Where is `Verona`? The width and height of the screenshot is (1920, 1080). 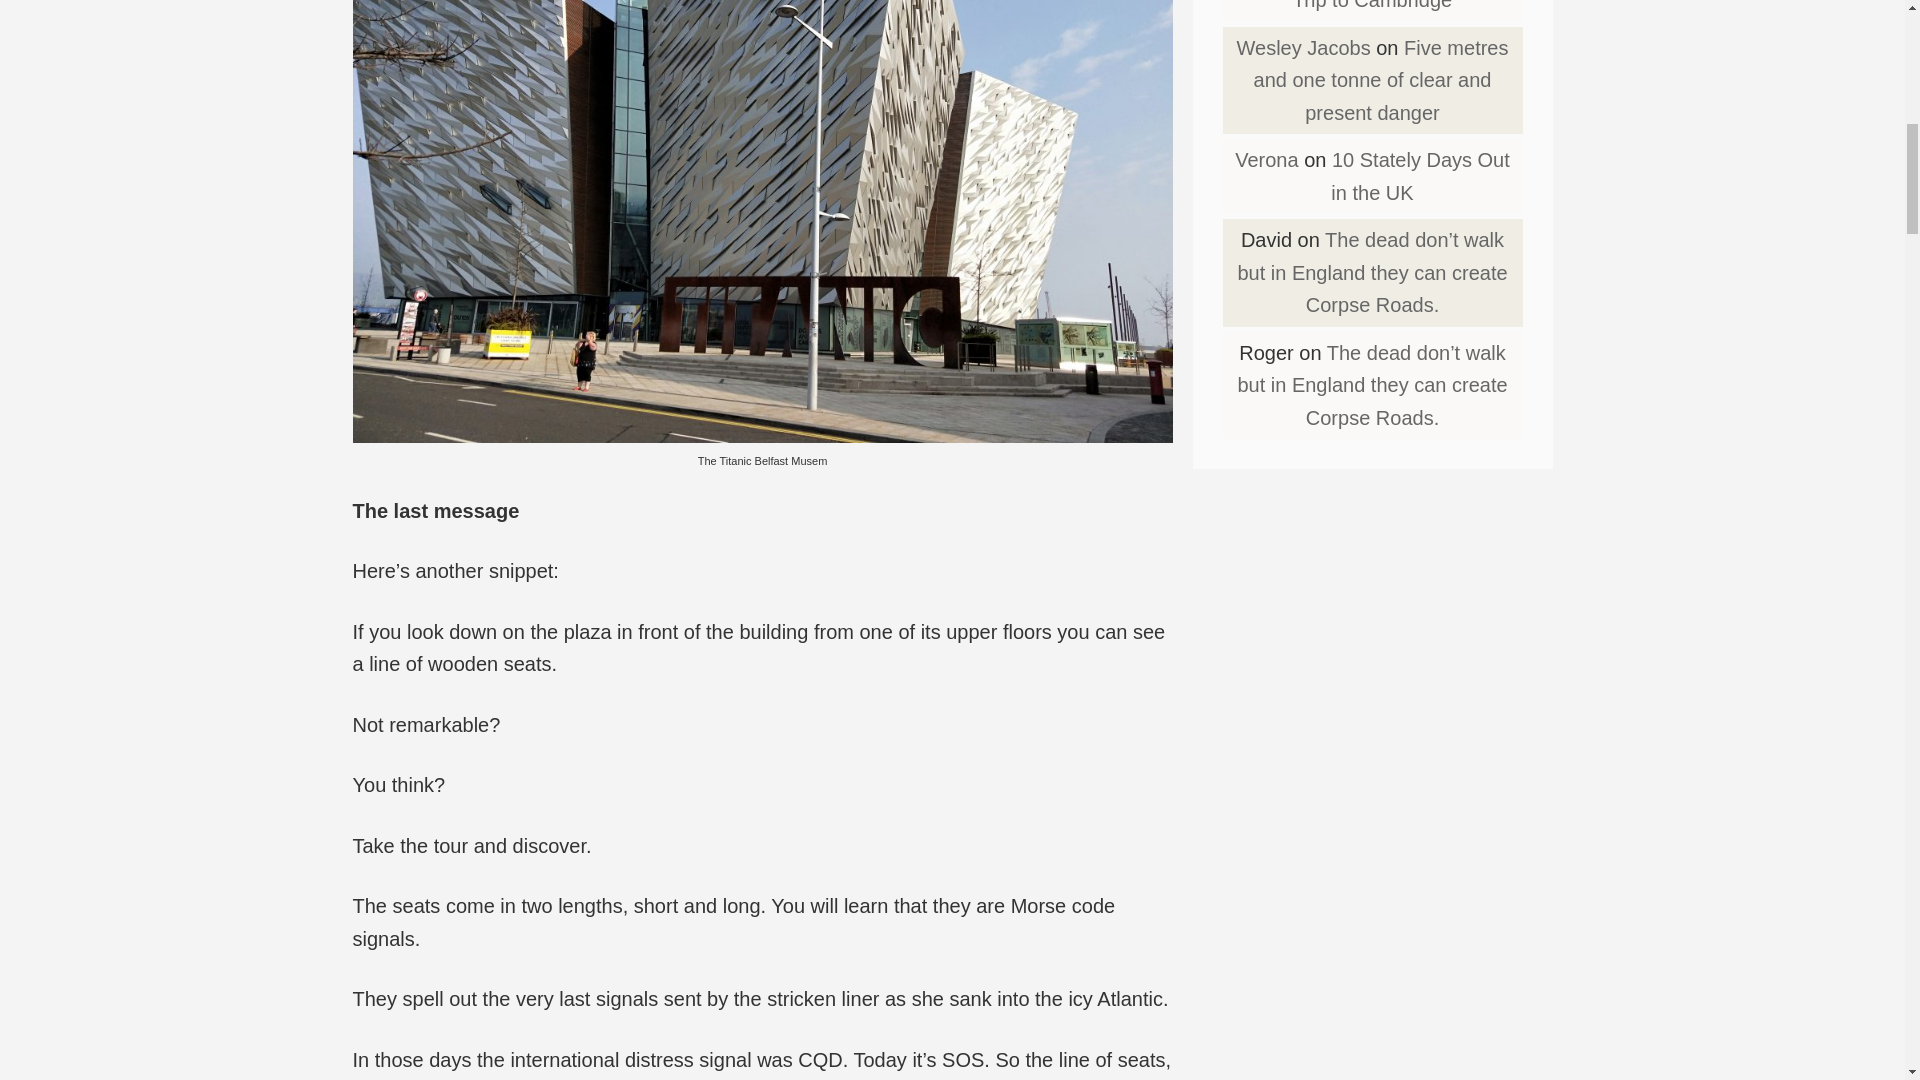
Verona is located at coordinates (1266, 160).